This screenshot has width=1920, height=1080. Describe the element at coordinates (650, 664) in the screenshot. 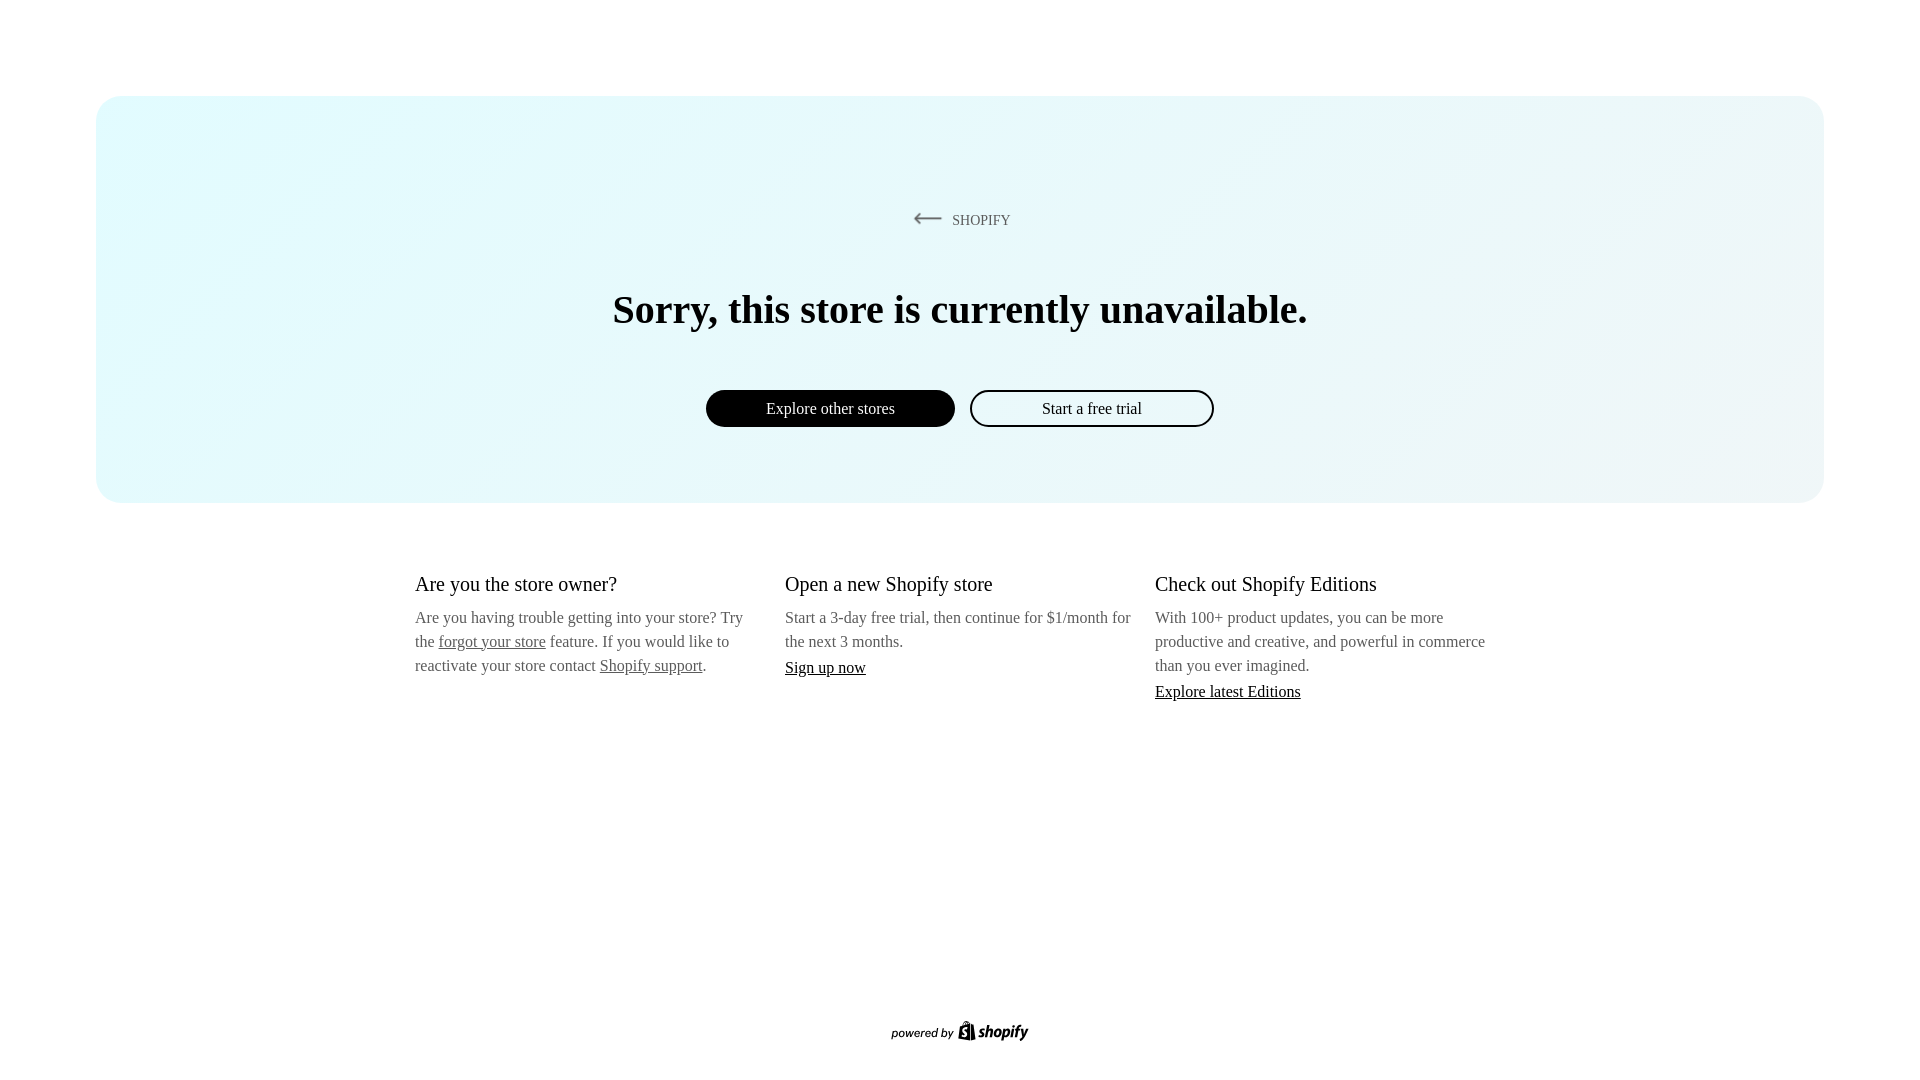

I see `Shopify support` at that location.